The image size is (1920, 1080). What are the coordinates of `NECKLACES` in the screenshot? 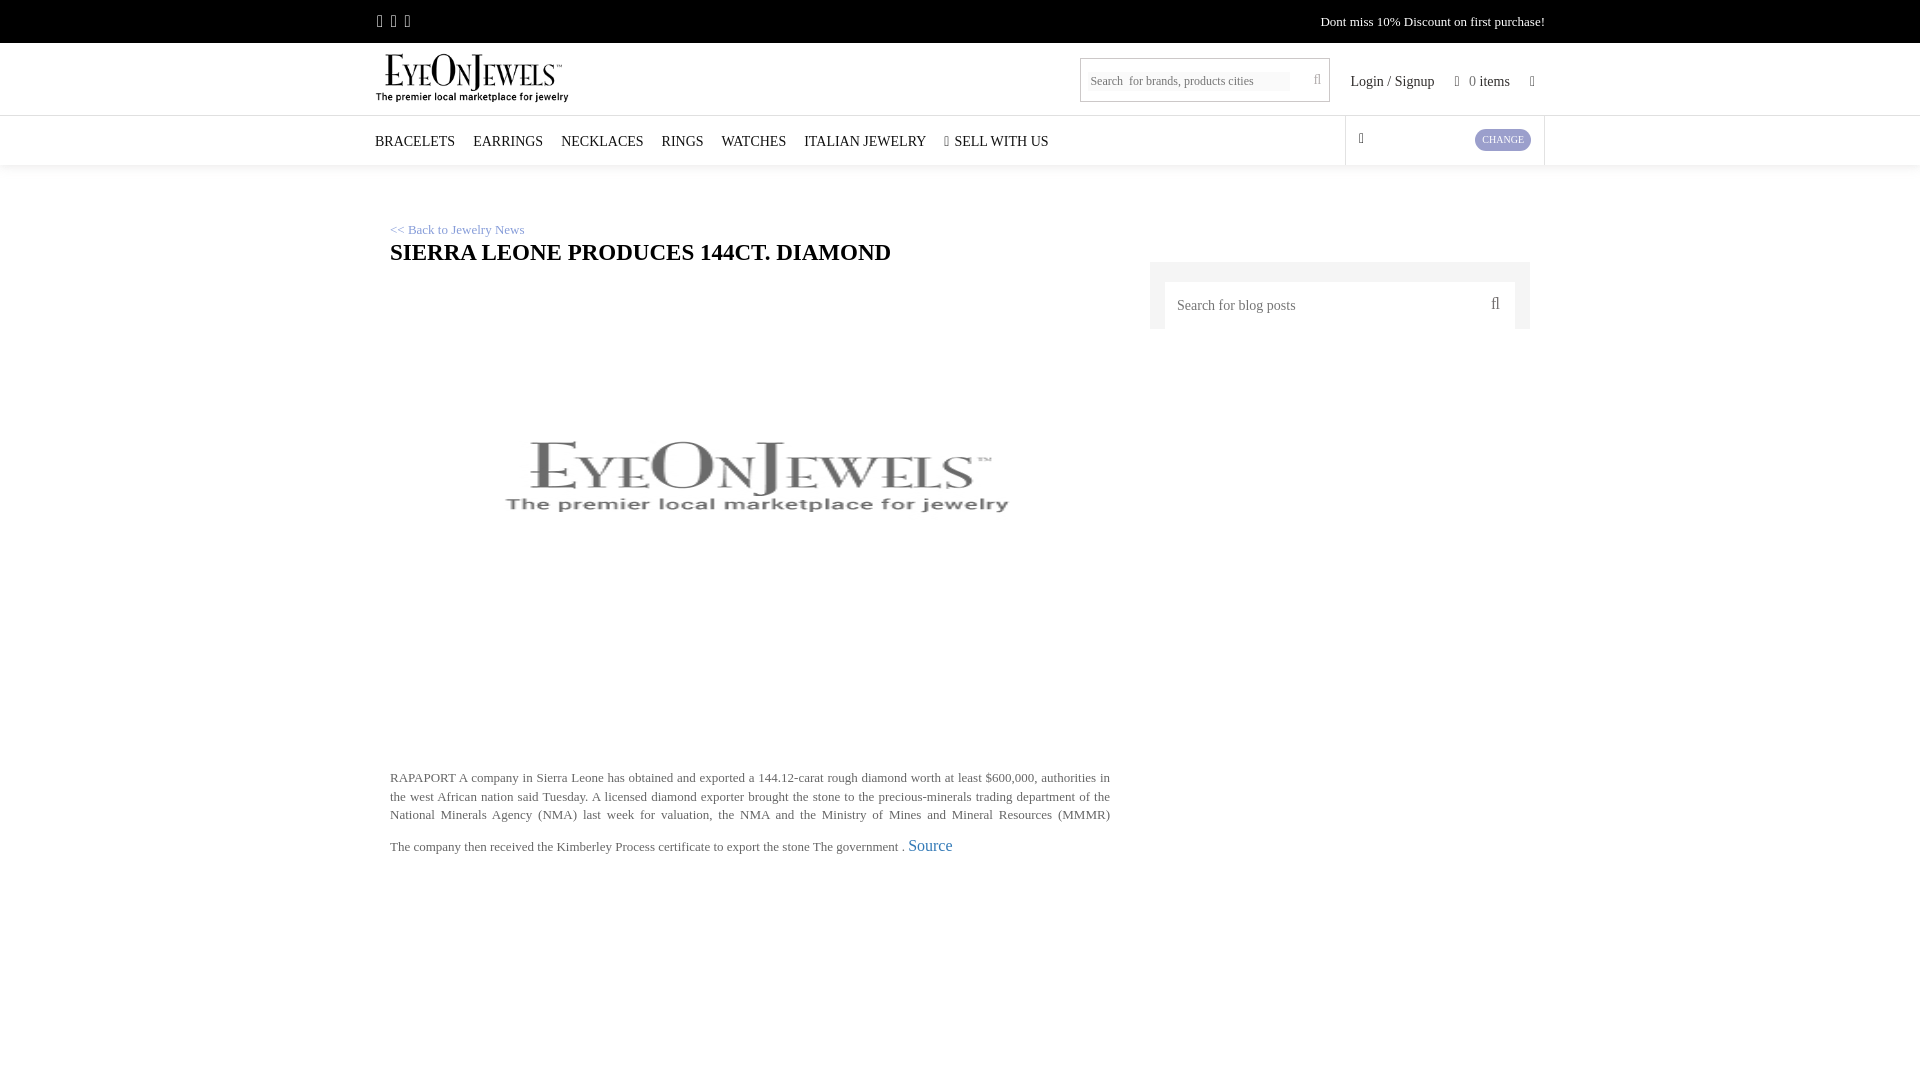 It's located at (602, 142).